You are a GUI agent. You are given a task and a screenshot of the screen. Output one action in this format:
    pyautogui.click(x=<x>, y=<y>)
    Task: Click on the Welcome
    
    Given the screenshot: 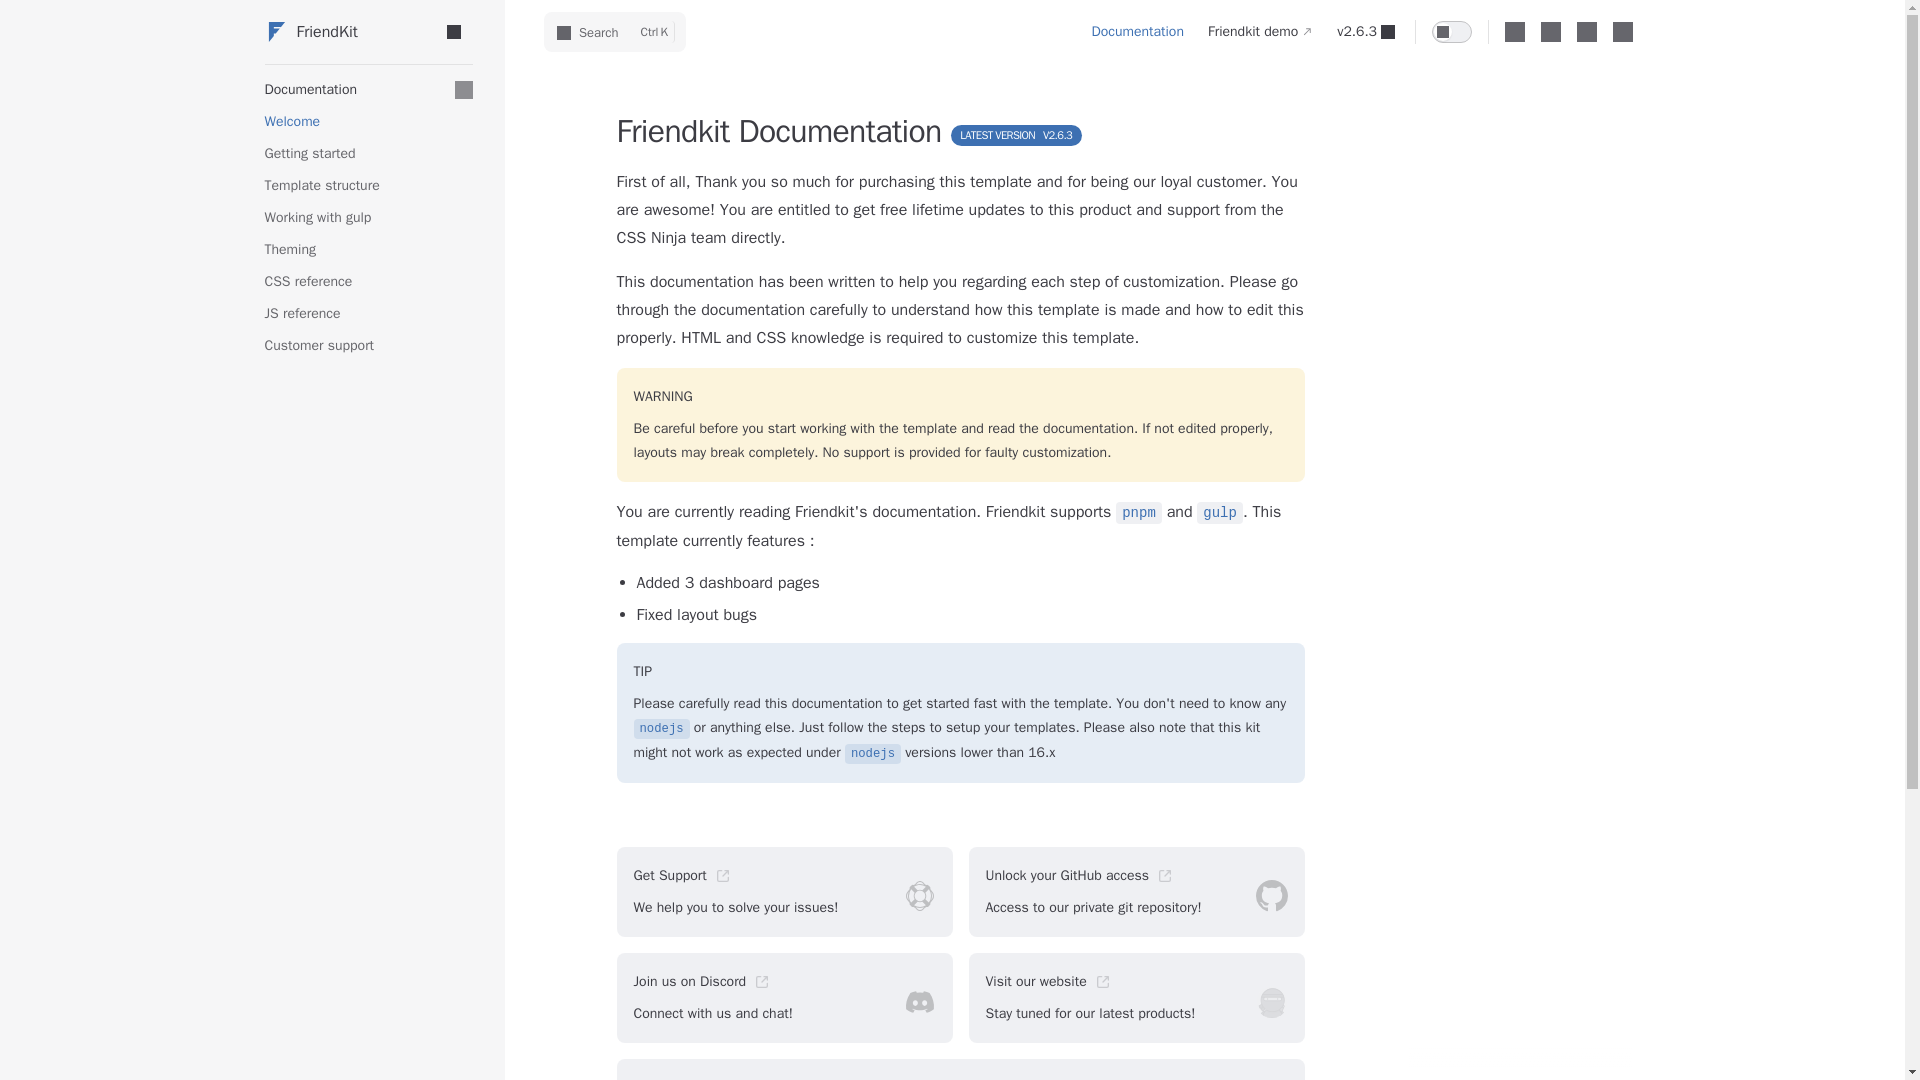 What is the action you would take?
    pyautogui.click(x=368, y=346)
    